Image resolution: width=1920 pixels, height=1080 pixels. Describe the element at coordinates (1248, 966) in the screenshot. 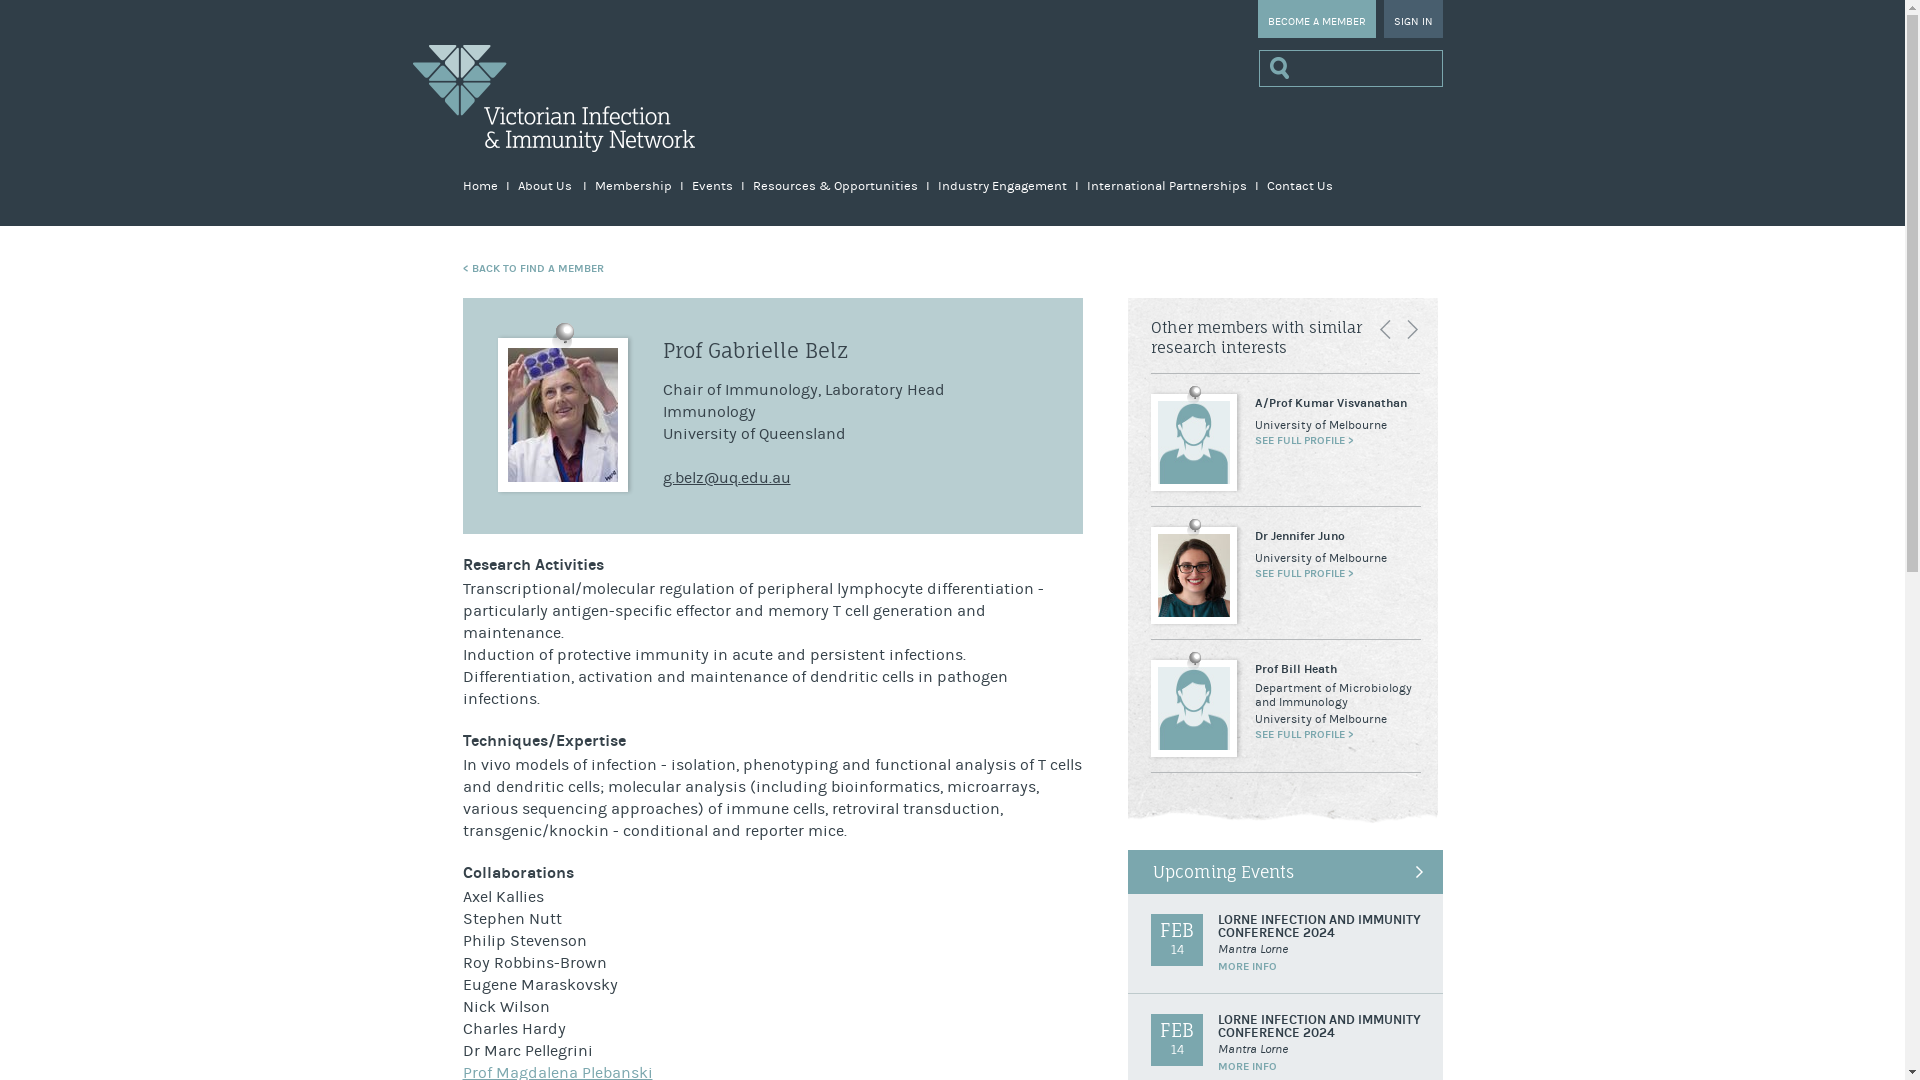

I see `MORE INFO` at that location.